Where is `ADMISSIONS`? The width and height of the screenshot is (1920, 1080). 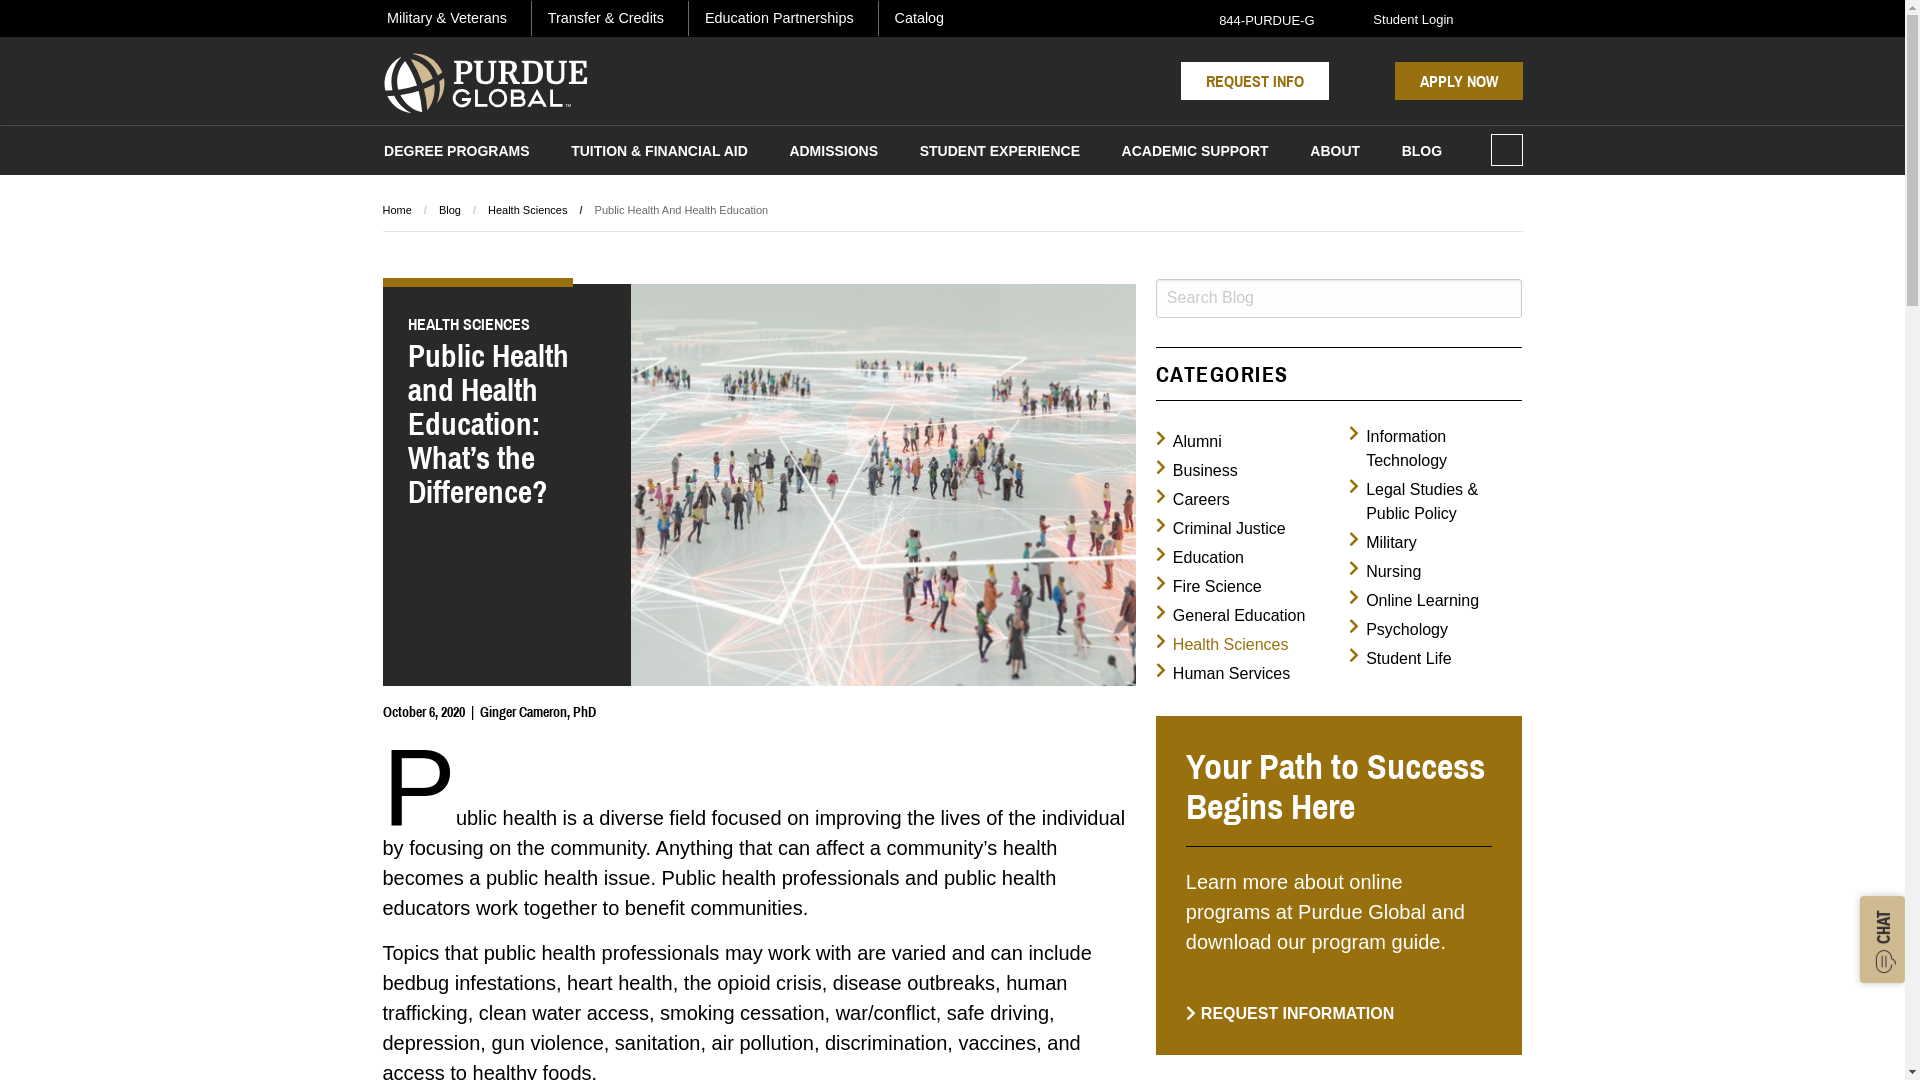
ADMISSIONS is located at coordinates (834, 154).